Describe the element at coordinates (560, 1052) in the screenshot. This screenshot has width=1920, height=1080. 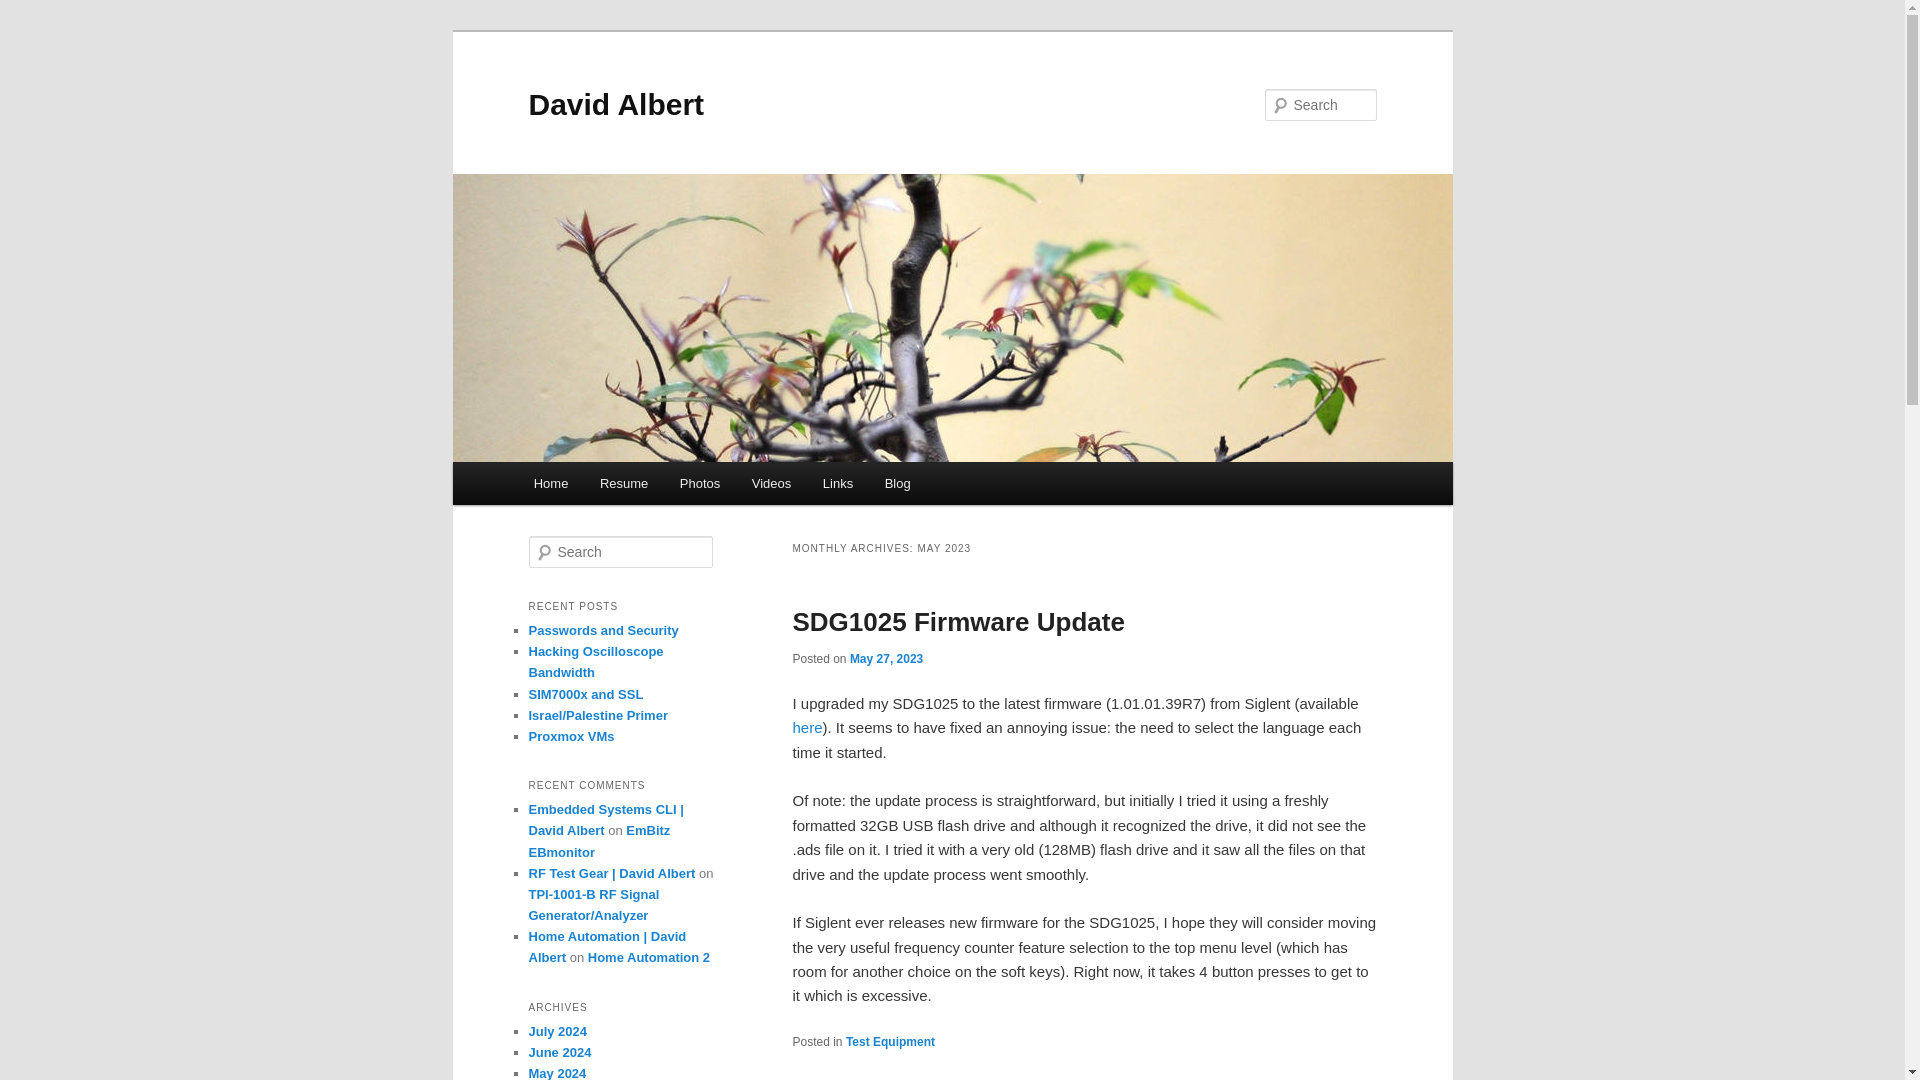
I see `June 2024` at that location.